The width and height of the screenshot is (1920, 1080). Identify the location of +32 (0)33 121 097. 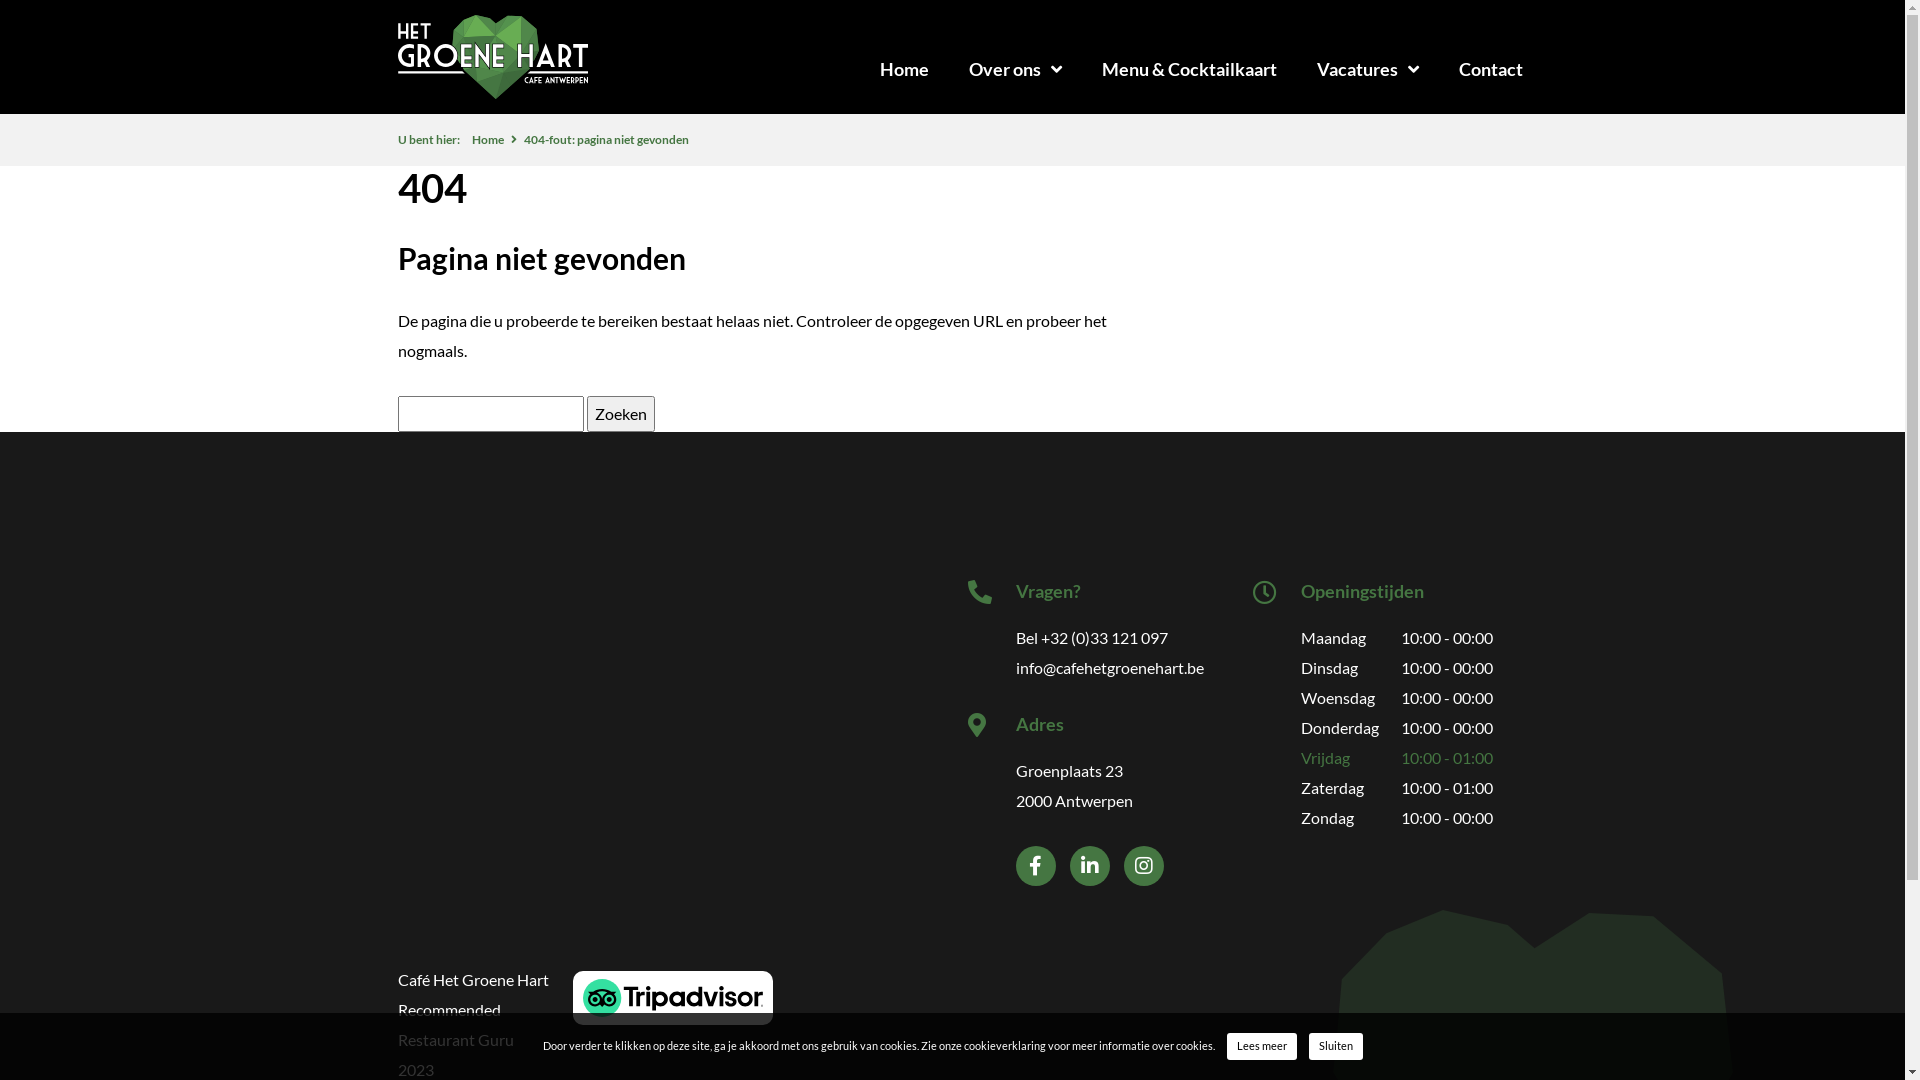
(1104, 638).